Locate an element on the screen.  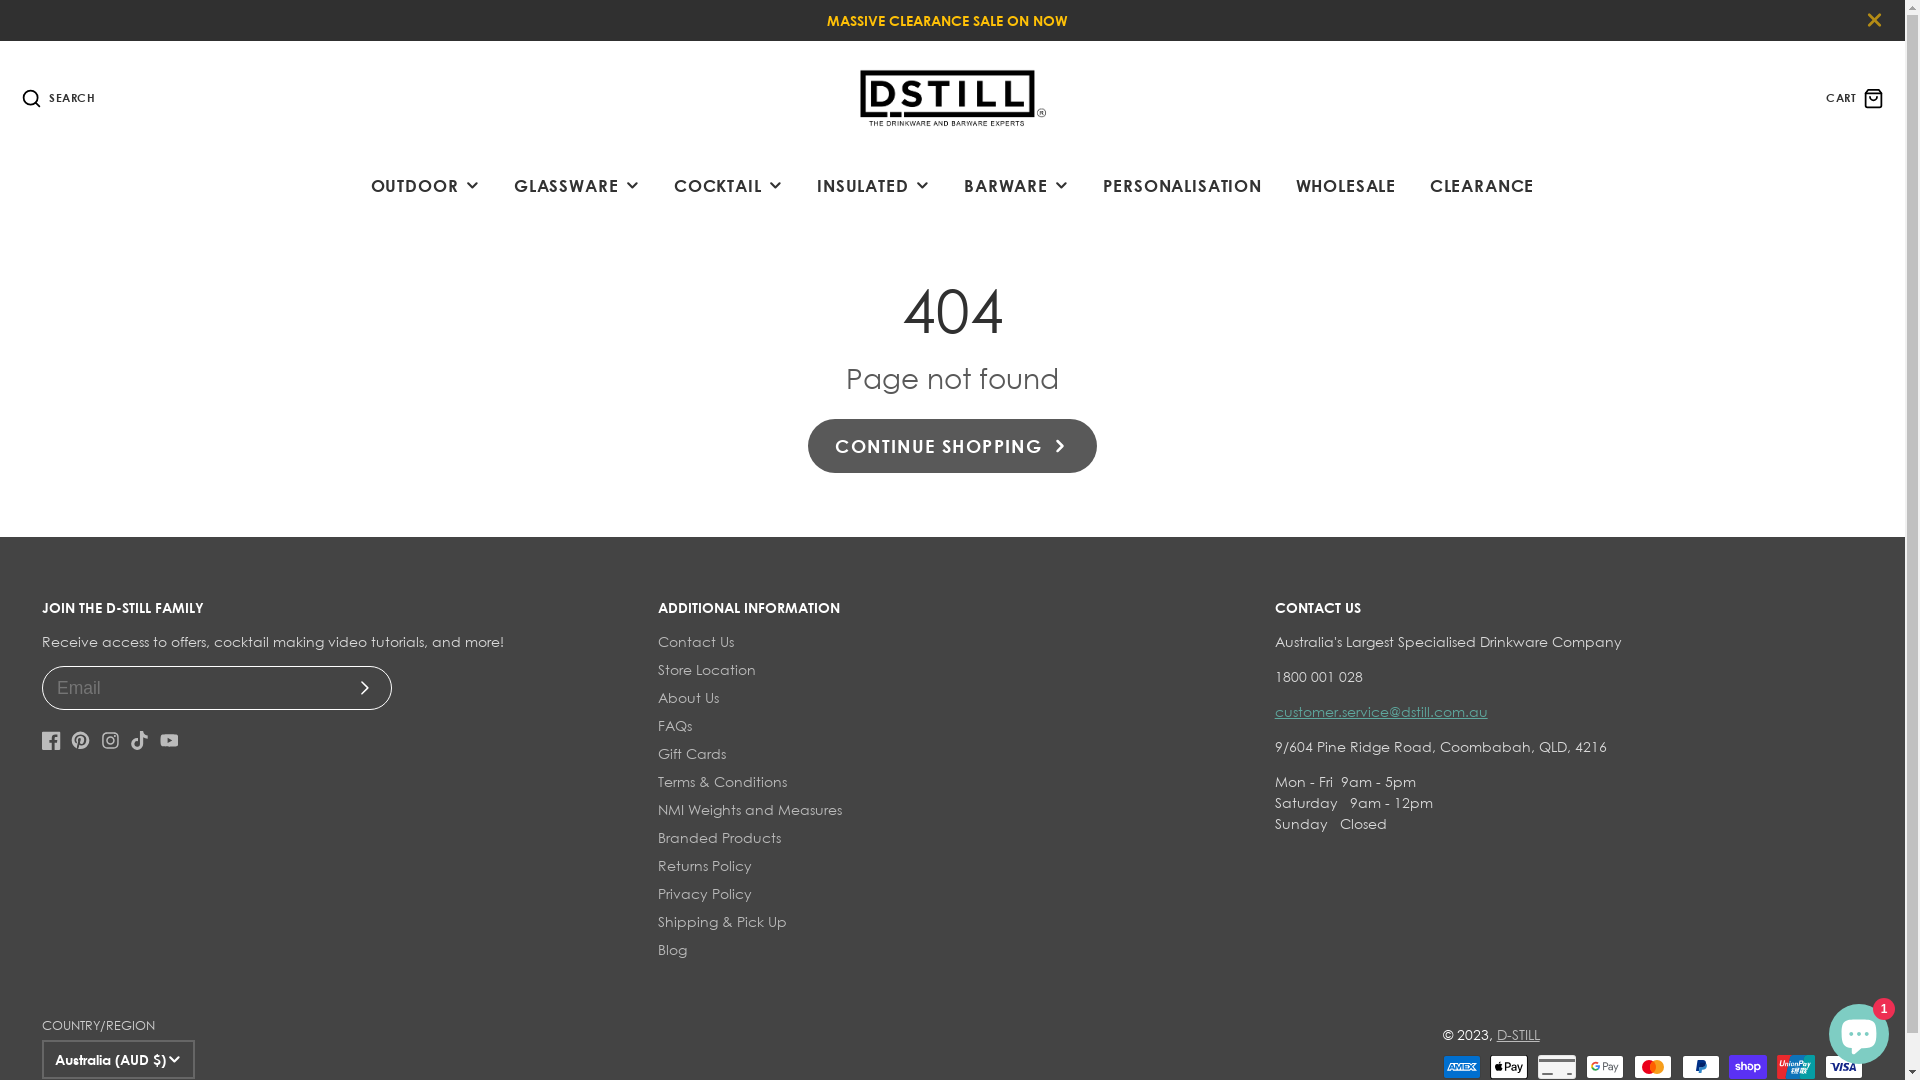
Blog is located at coordinates (672, 950).